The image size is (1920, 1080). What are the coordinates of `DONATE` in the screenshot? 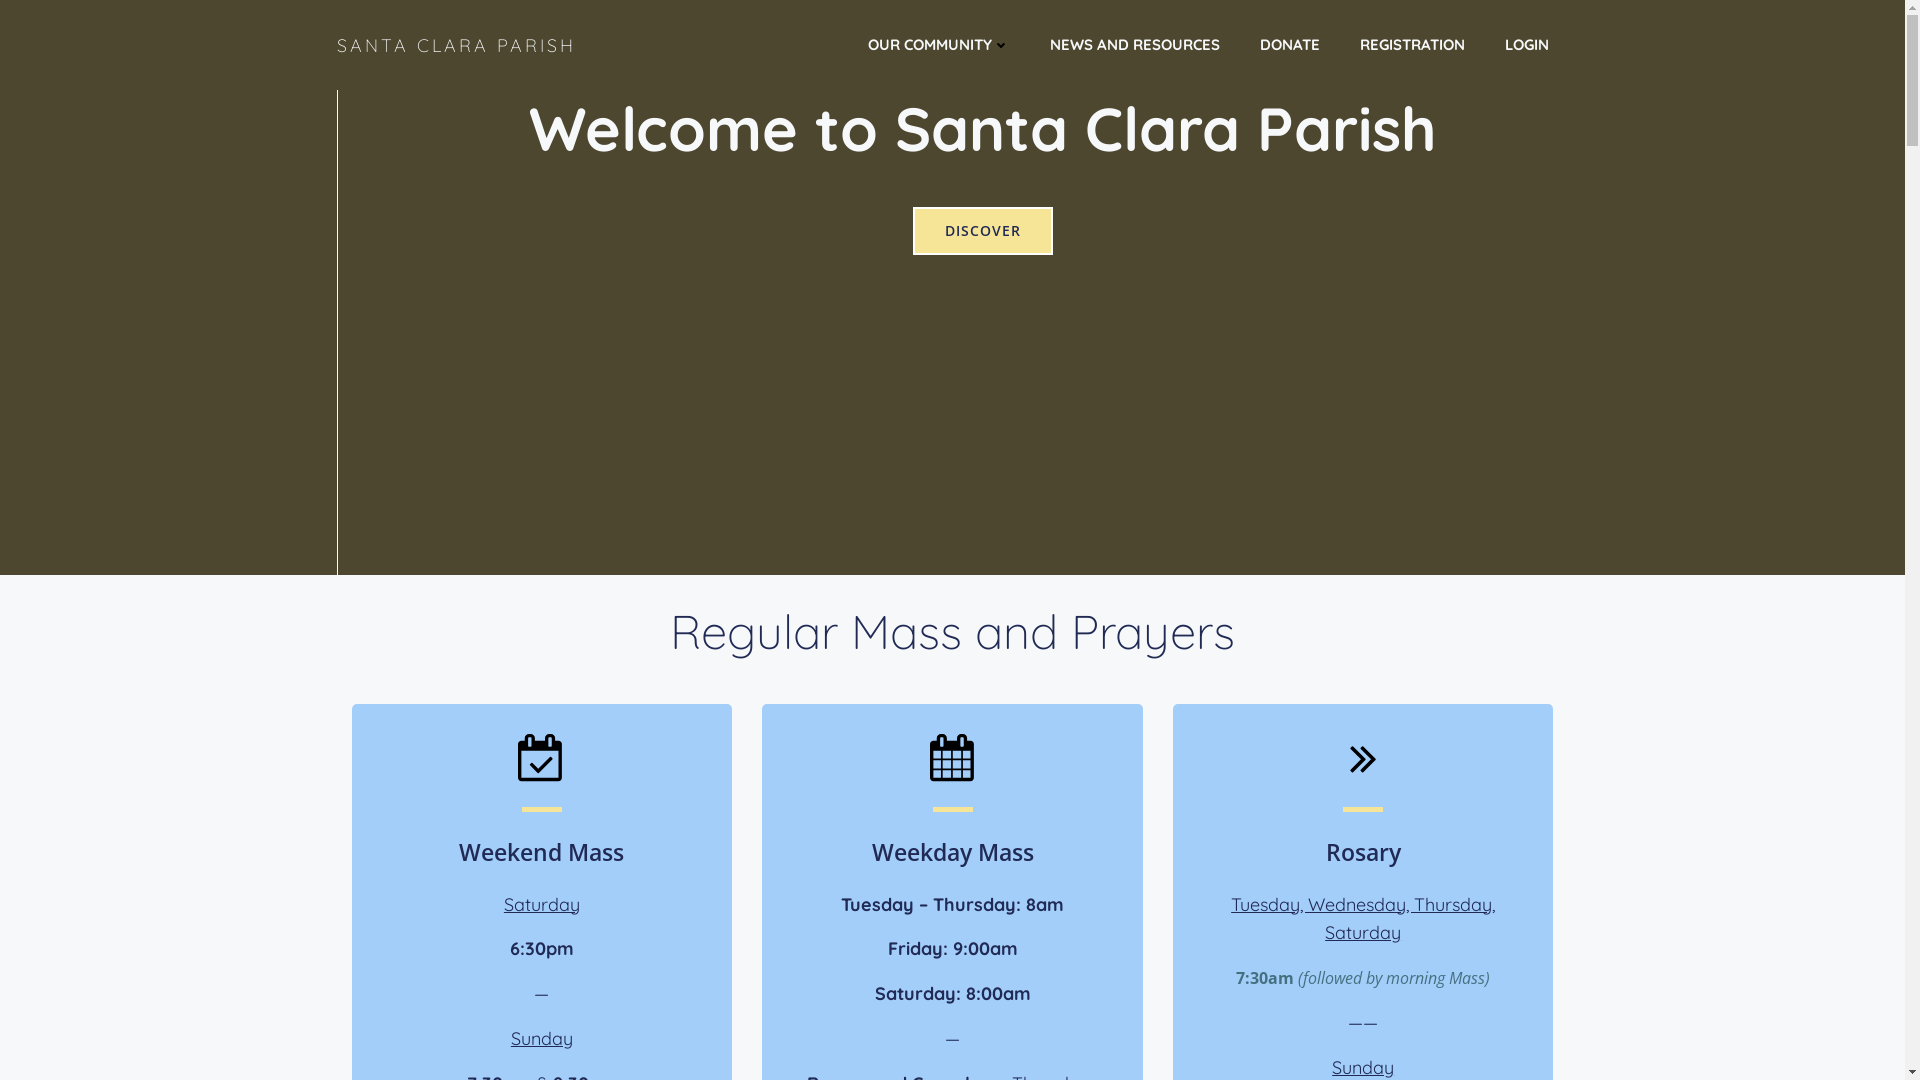 It's located at (1290, 46).